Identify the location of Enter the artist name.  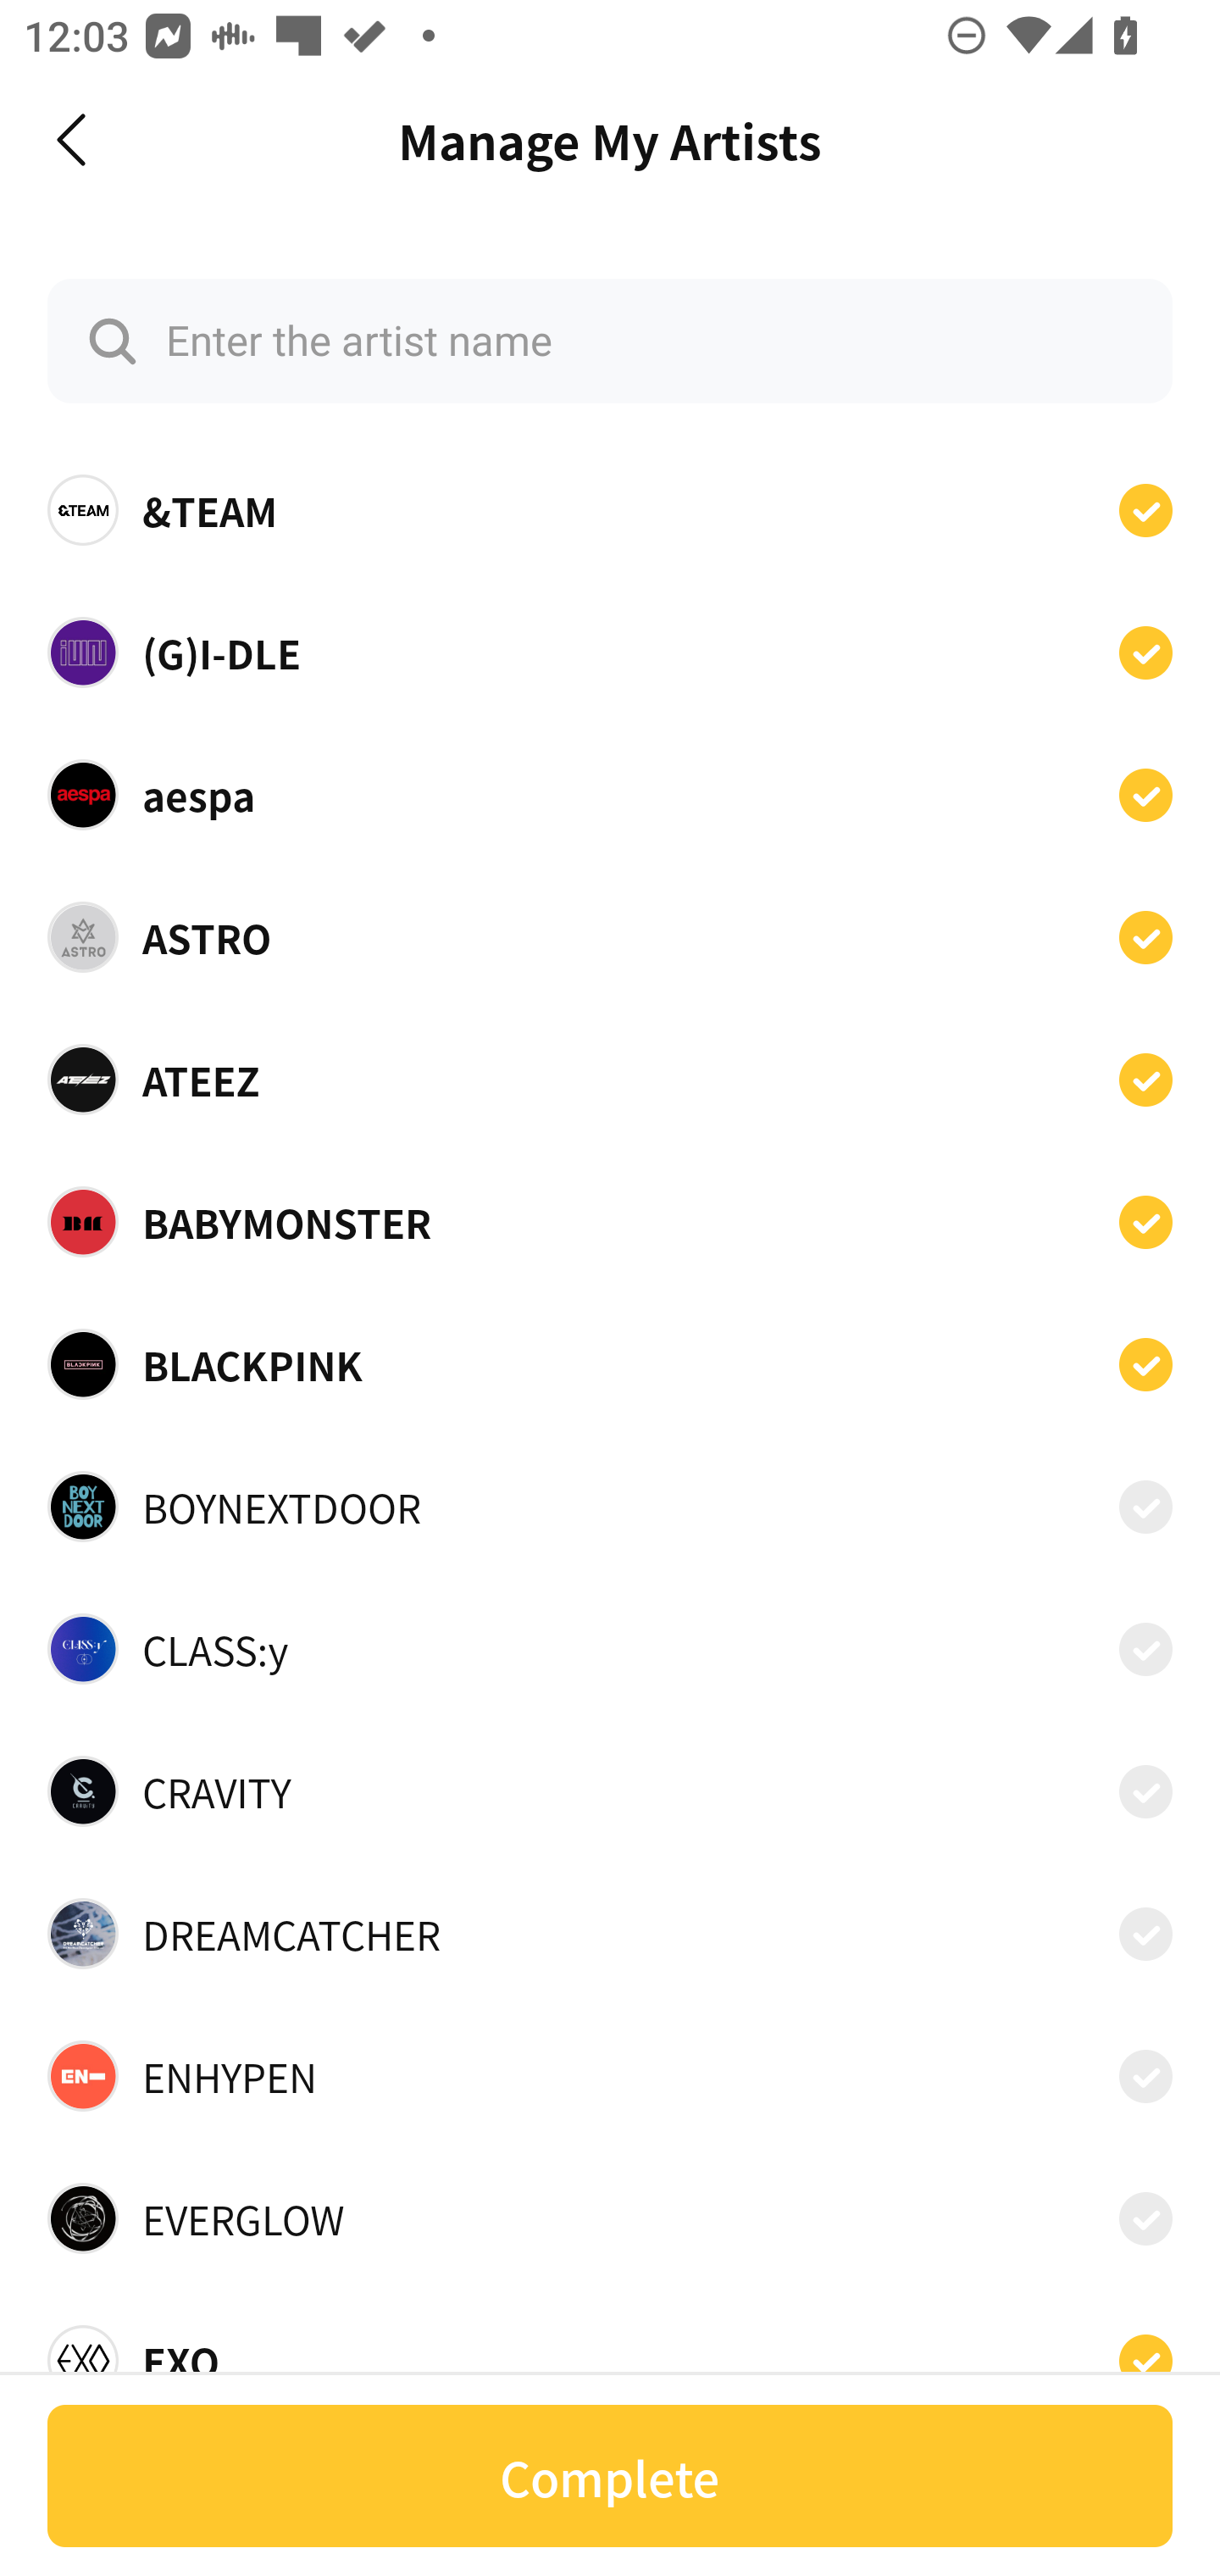
(610, 341).